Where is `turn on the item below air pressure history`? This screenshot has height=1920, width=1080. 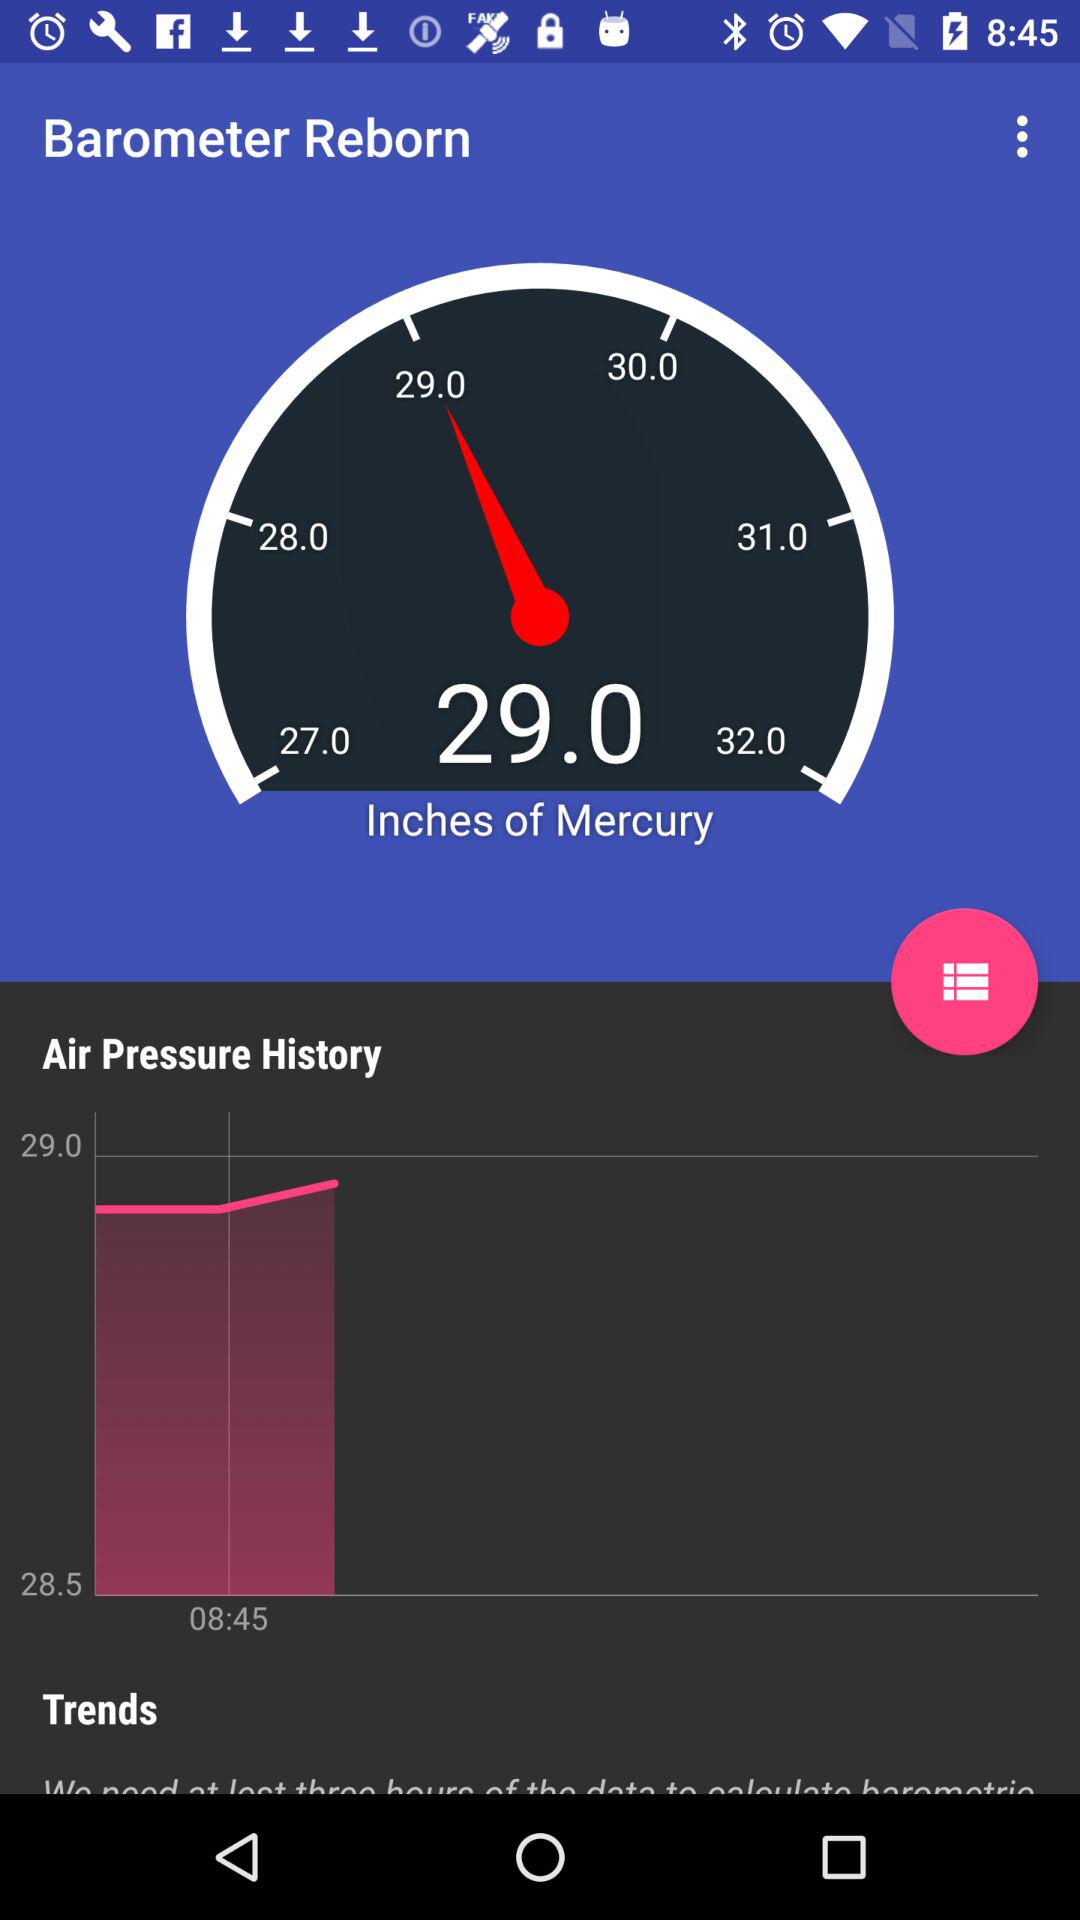
turn on the item below air pressure history is located at coordinates (519, 1374).